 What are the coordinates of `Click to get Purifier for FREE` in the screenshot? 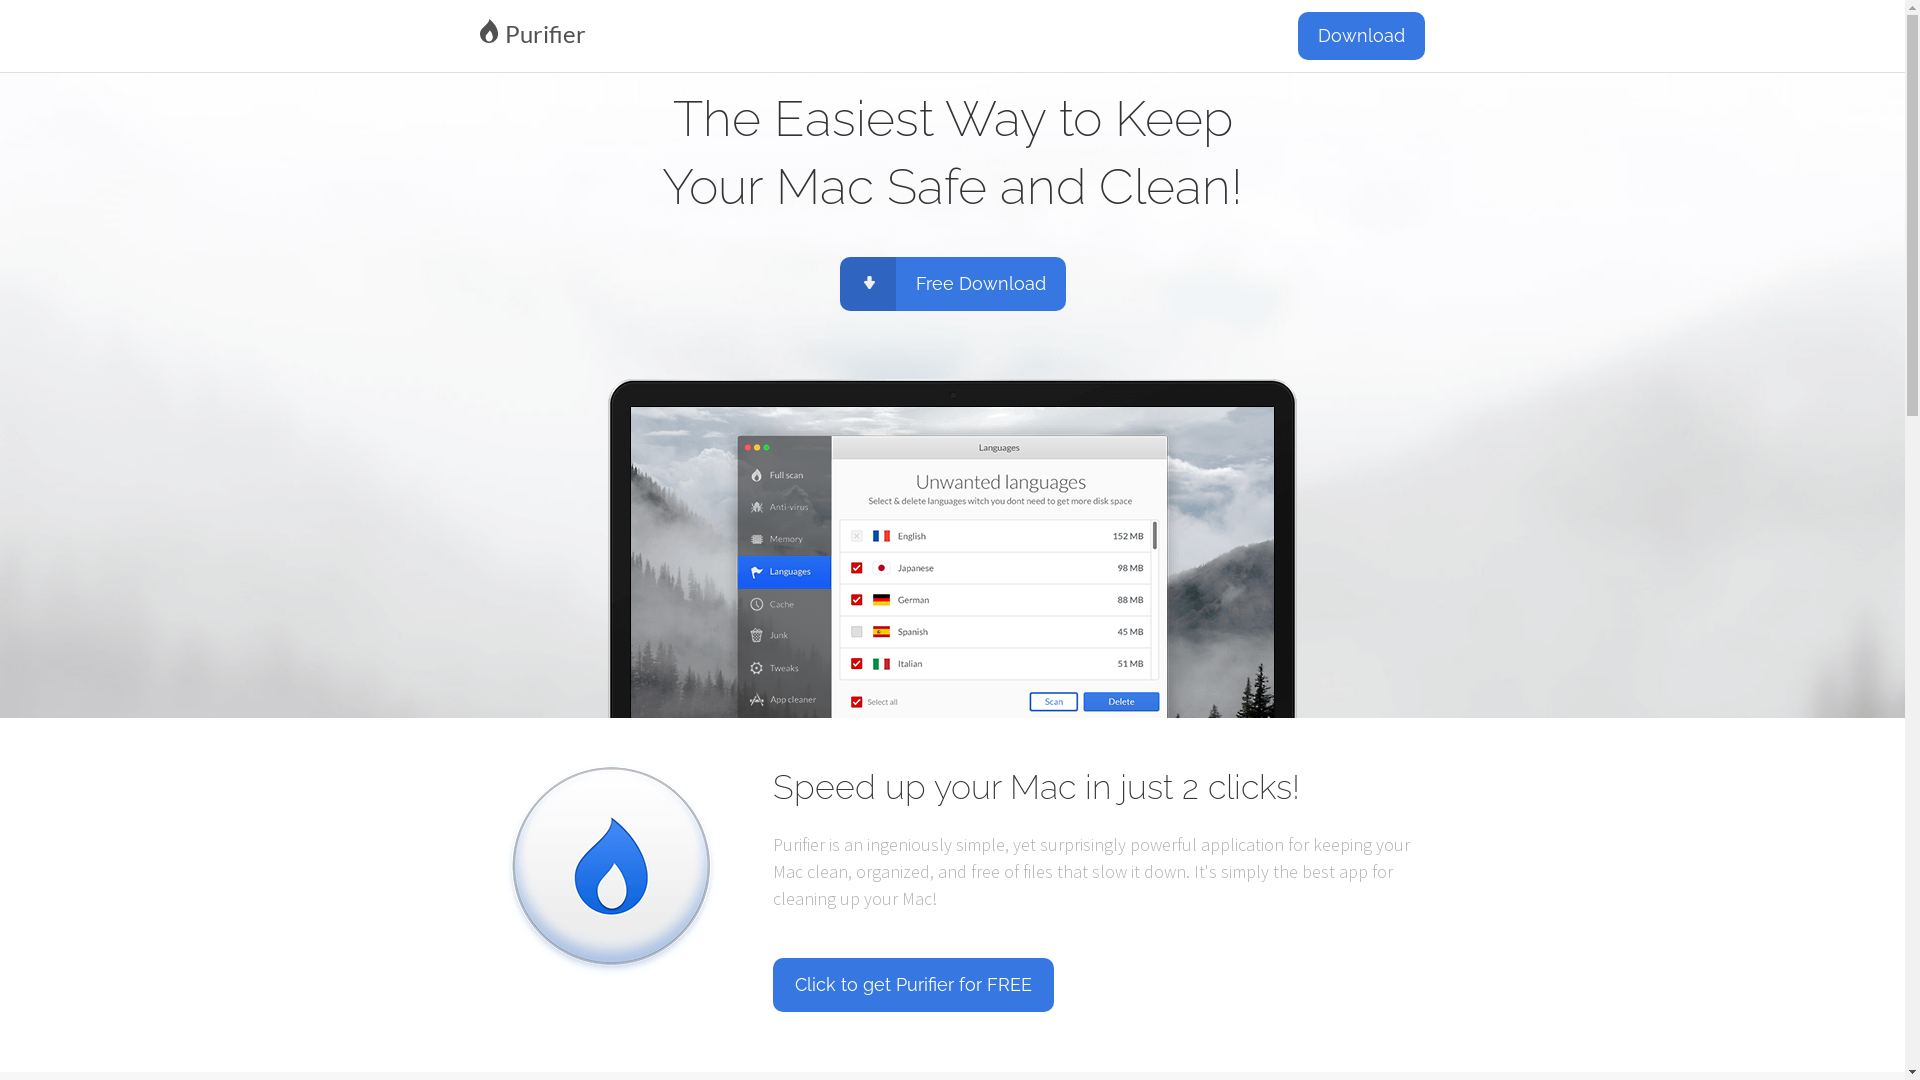 It's located at (912, 985).